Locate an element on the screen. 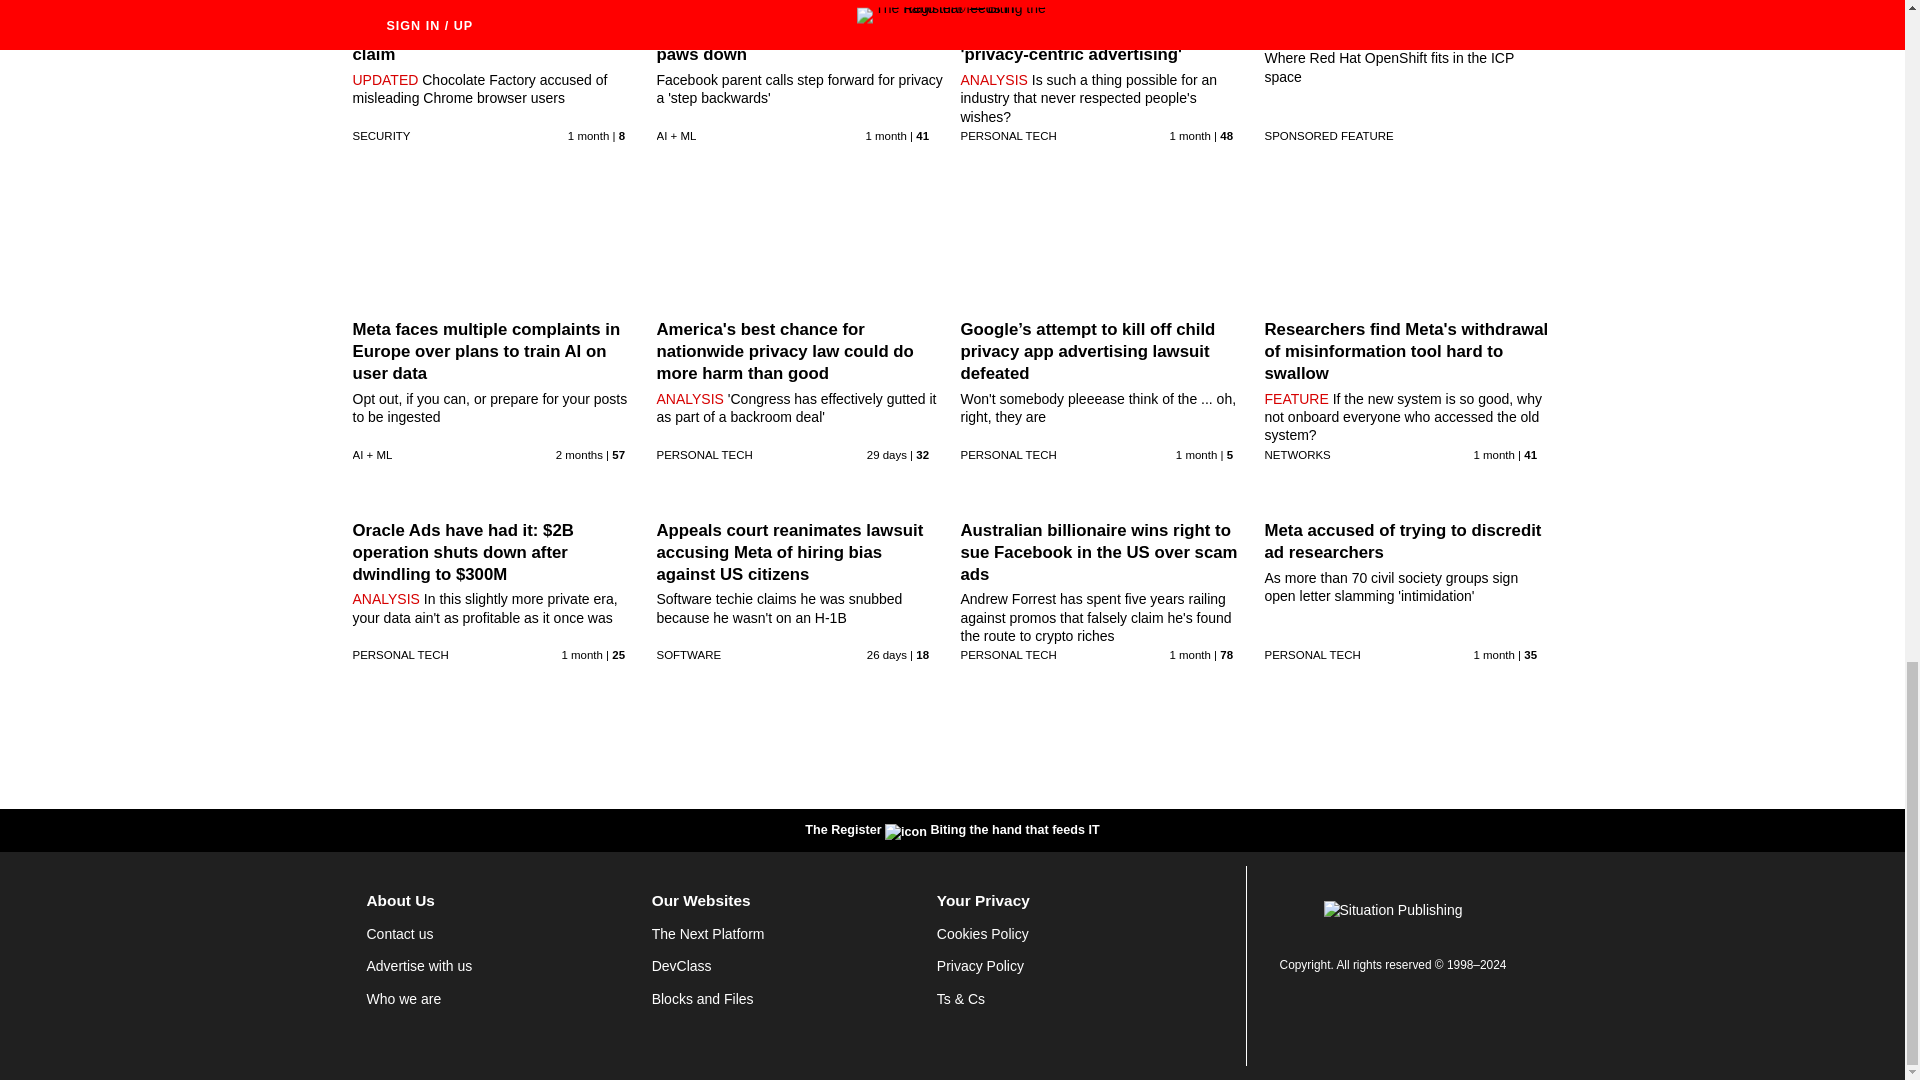 This screenshot has height=1080, width=1920. 27 Jun 2024 21:5 is located at coordinates (886, 654).